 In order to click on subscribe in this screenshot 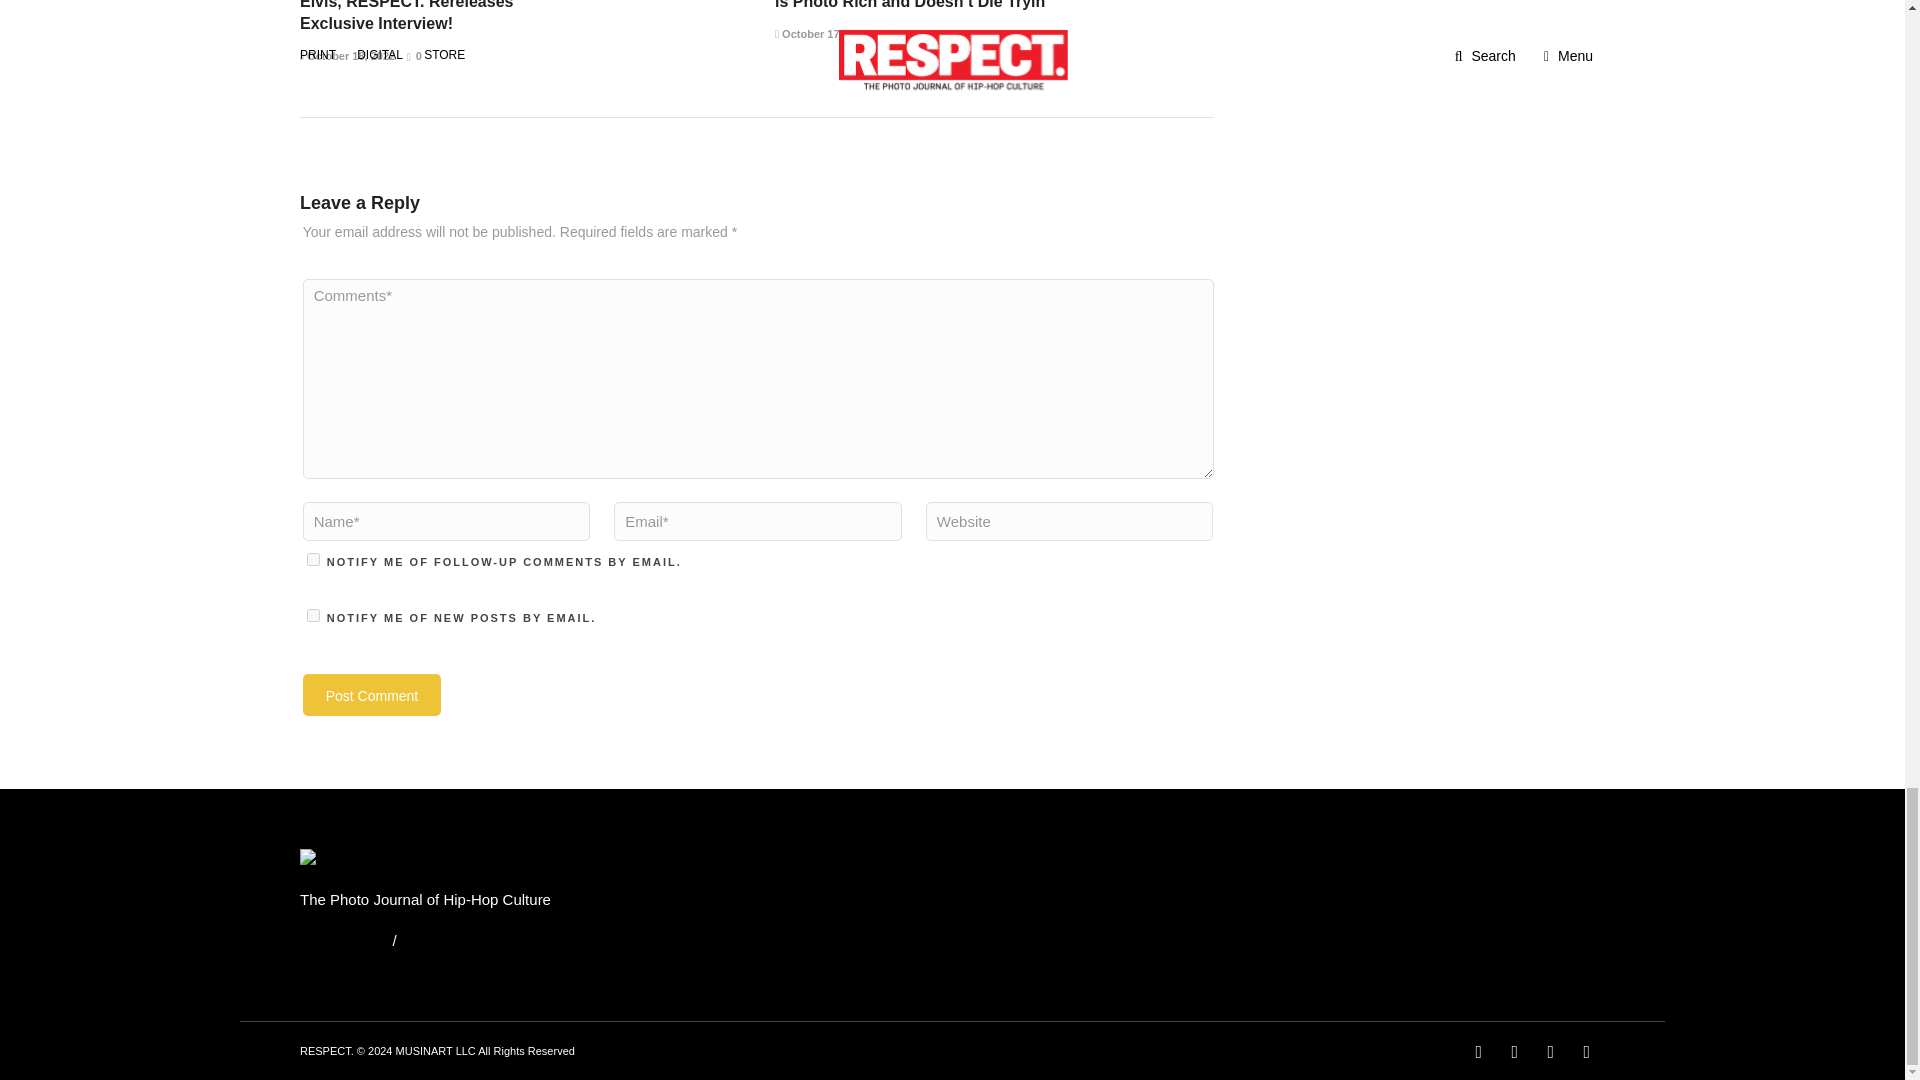, I will do `click(314, 616)`.